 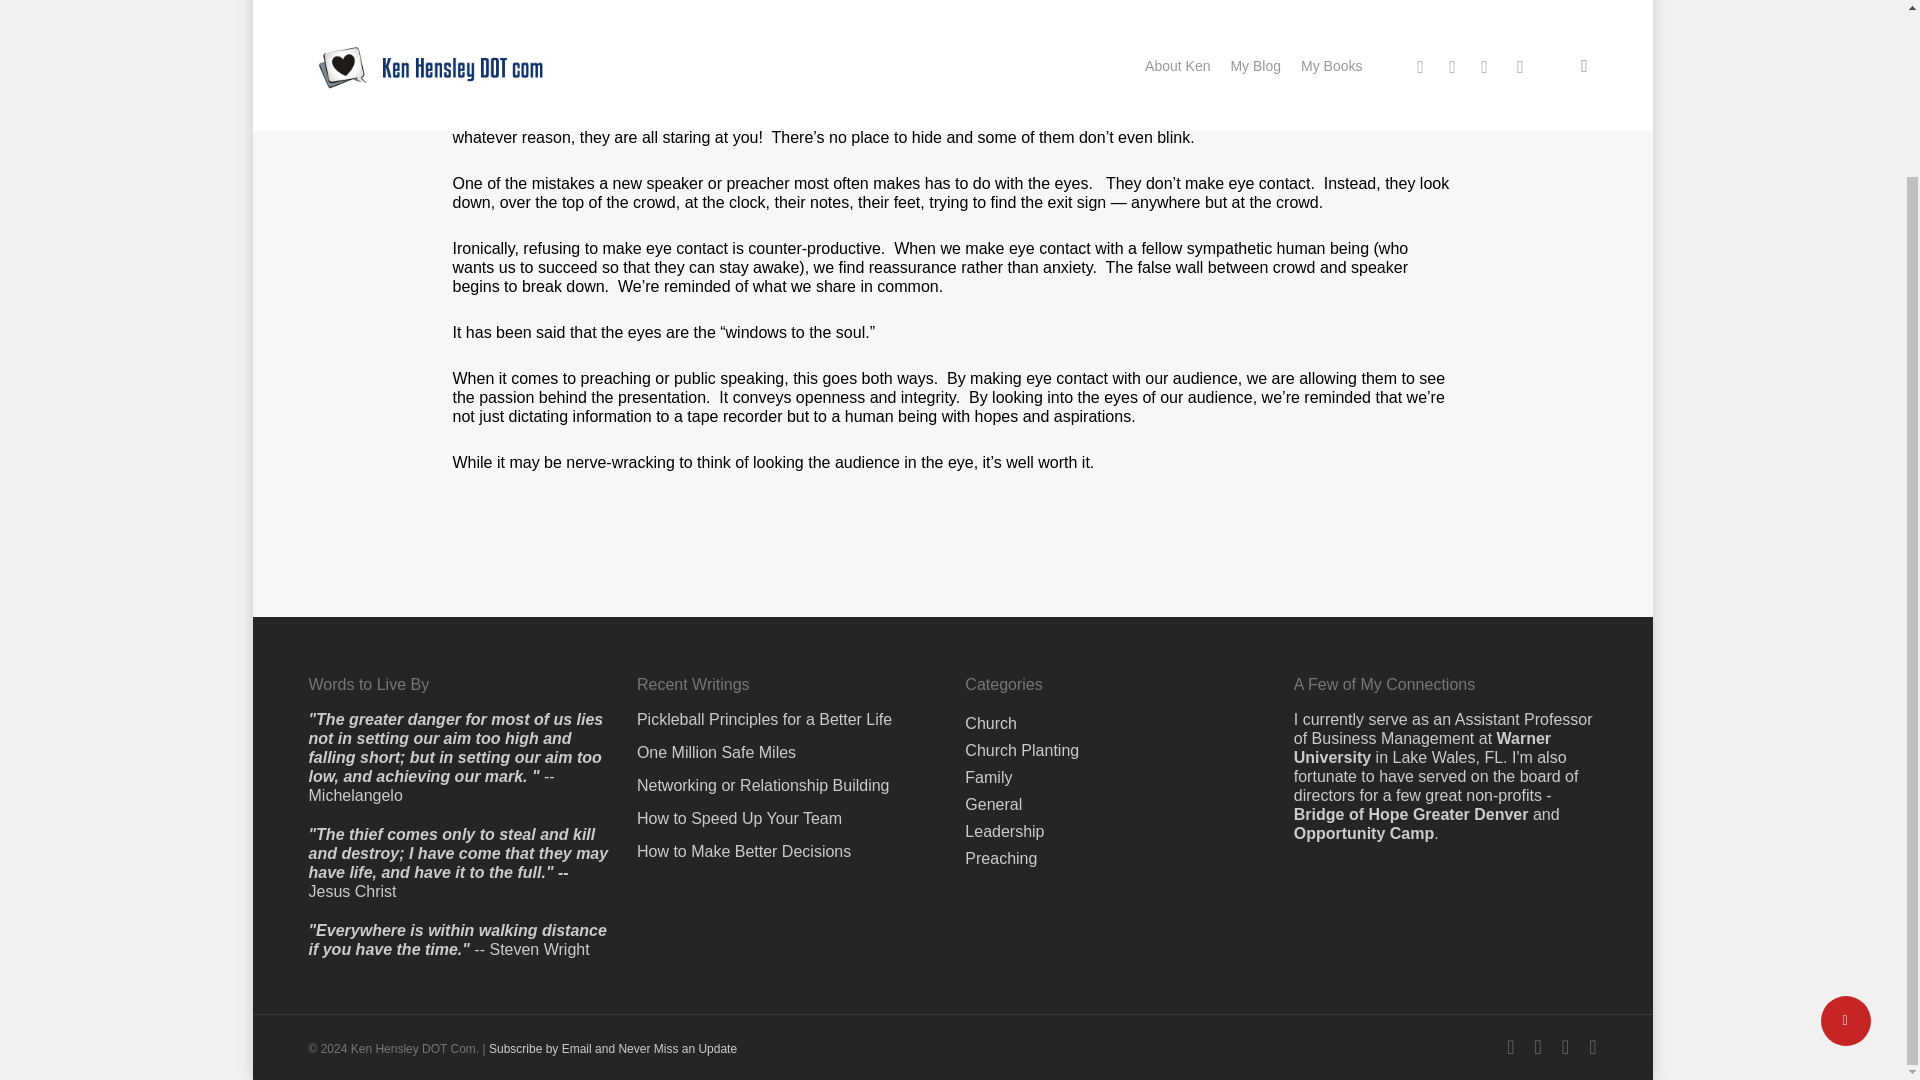 I want to click on No Comments, so click(x=1504, y=26).